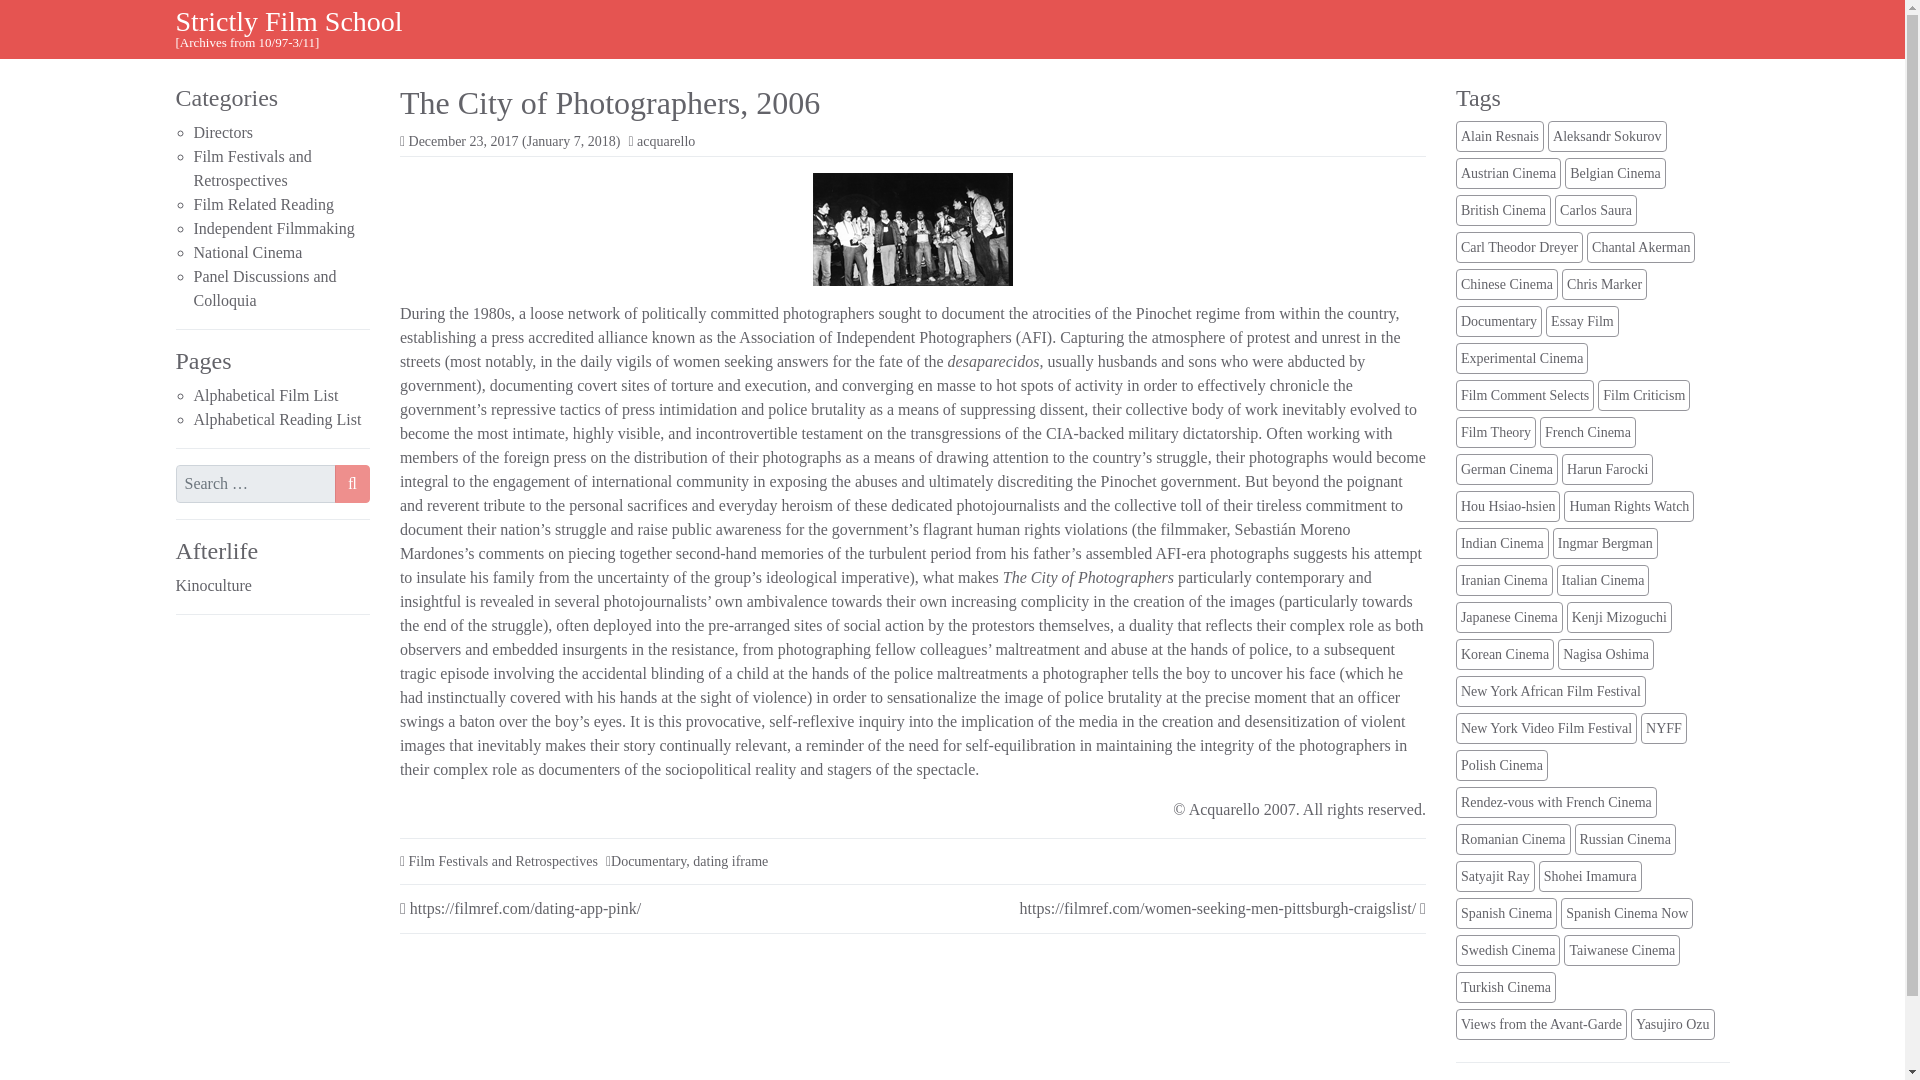 This screenshot has width=1920, height=1080. I want to click on Aleksandr Sokurov, so click(1606, 136).